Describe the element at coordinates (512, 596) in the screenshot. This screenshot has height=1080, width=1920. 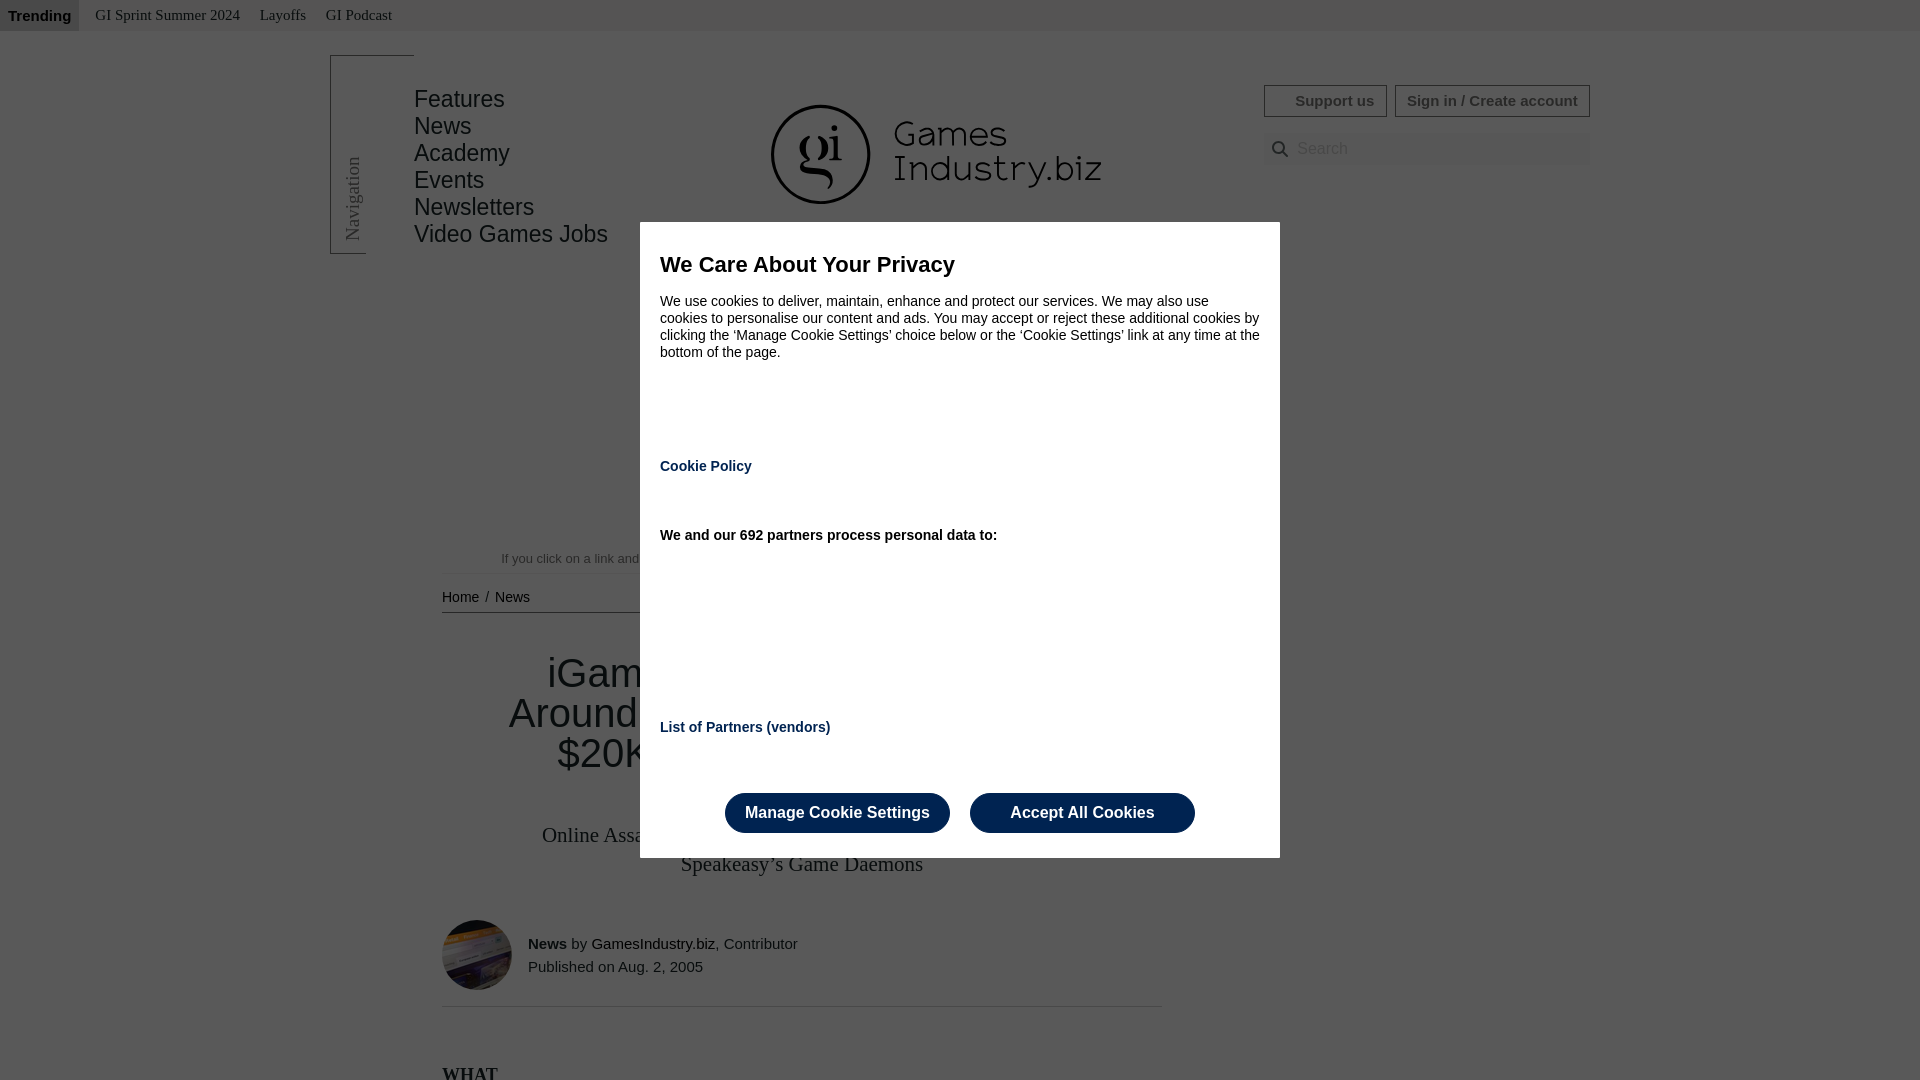
I see `News` at that location.